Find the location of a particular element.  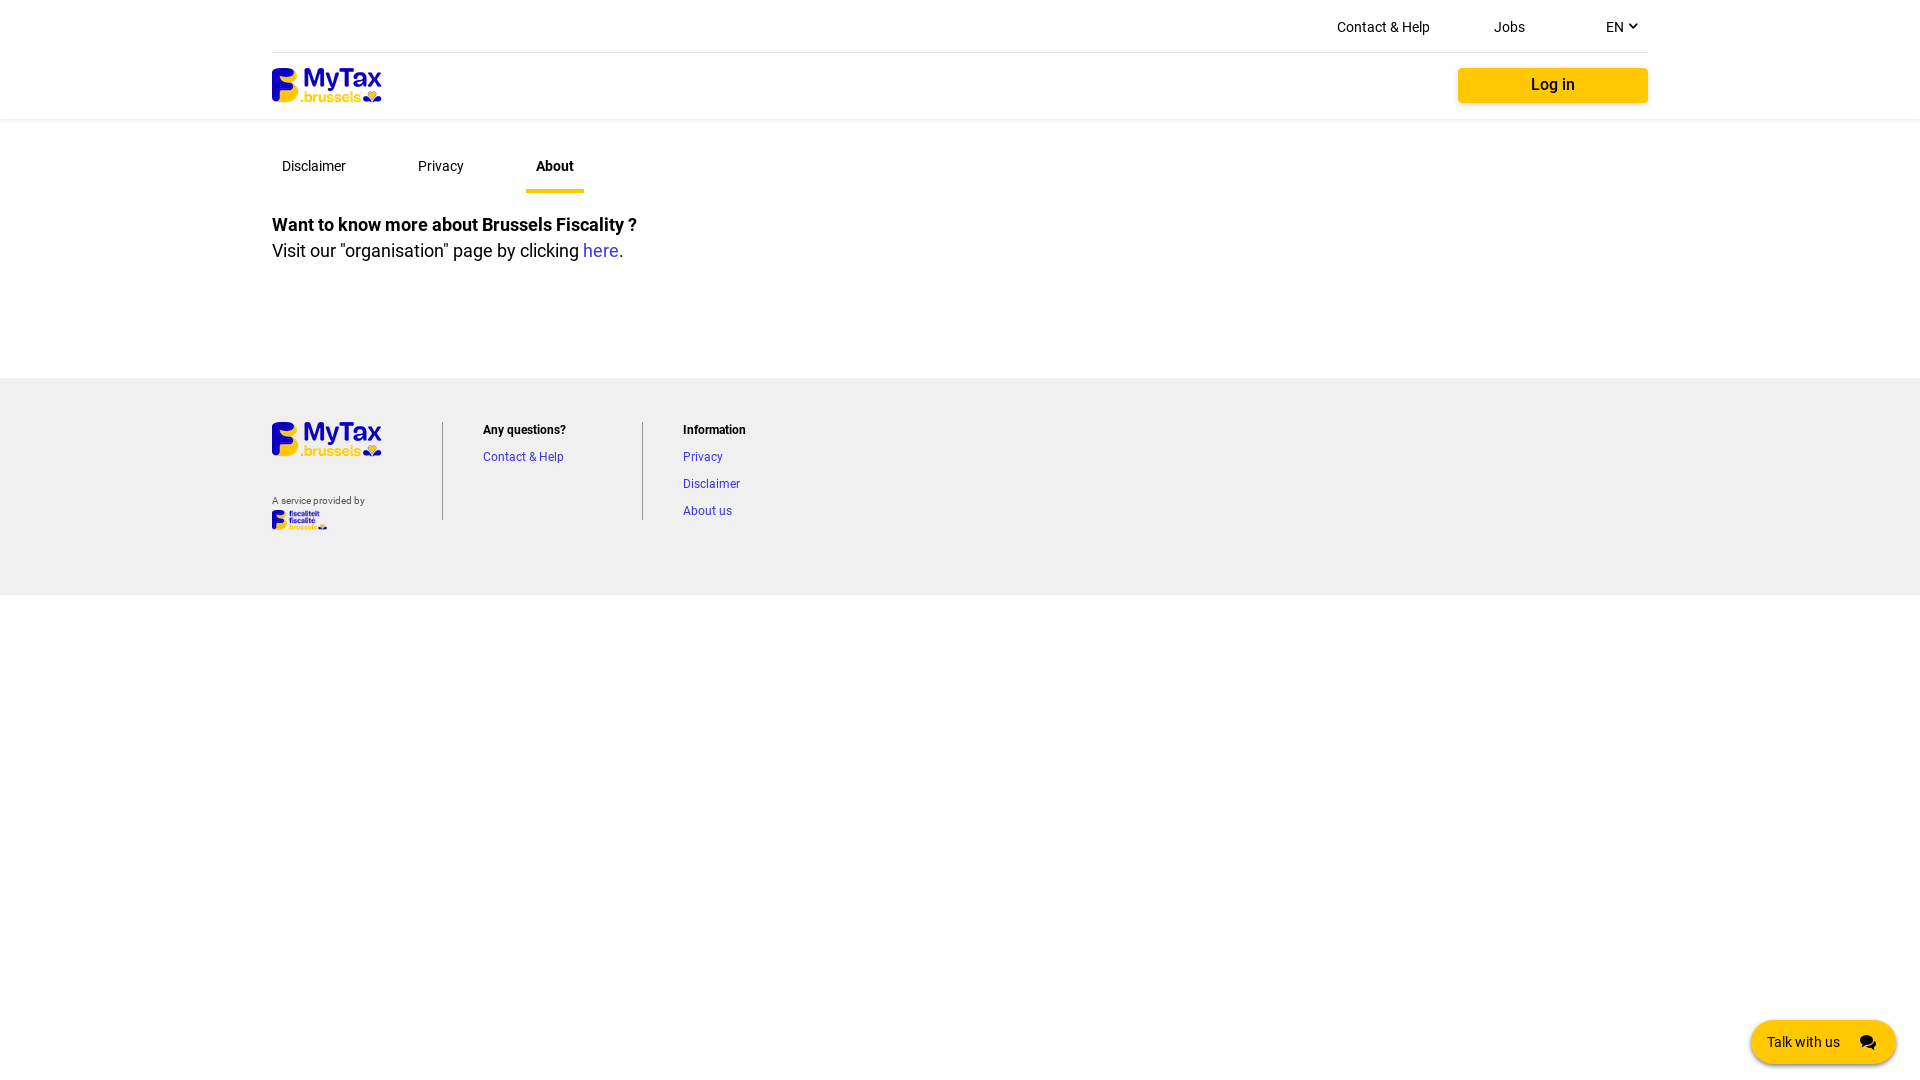

Log in is located at coordinates (1553, 86).